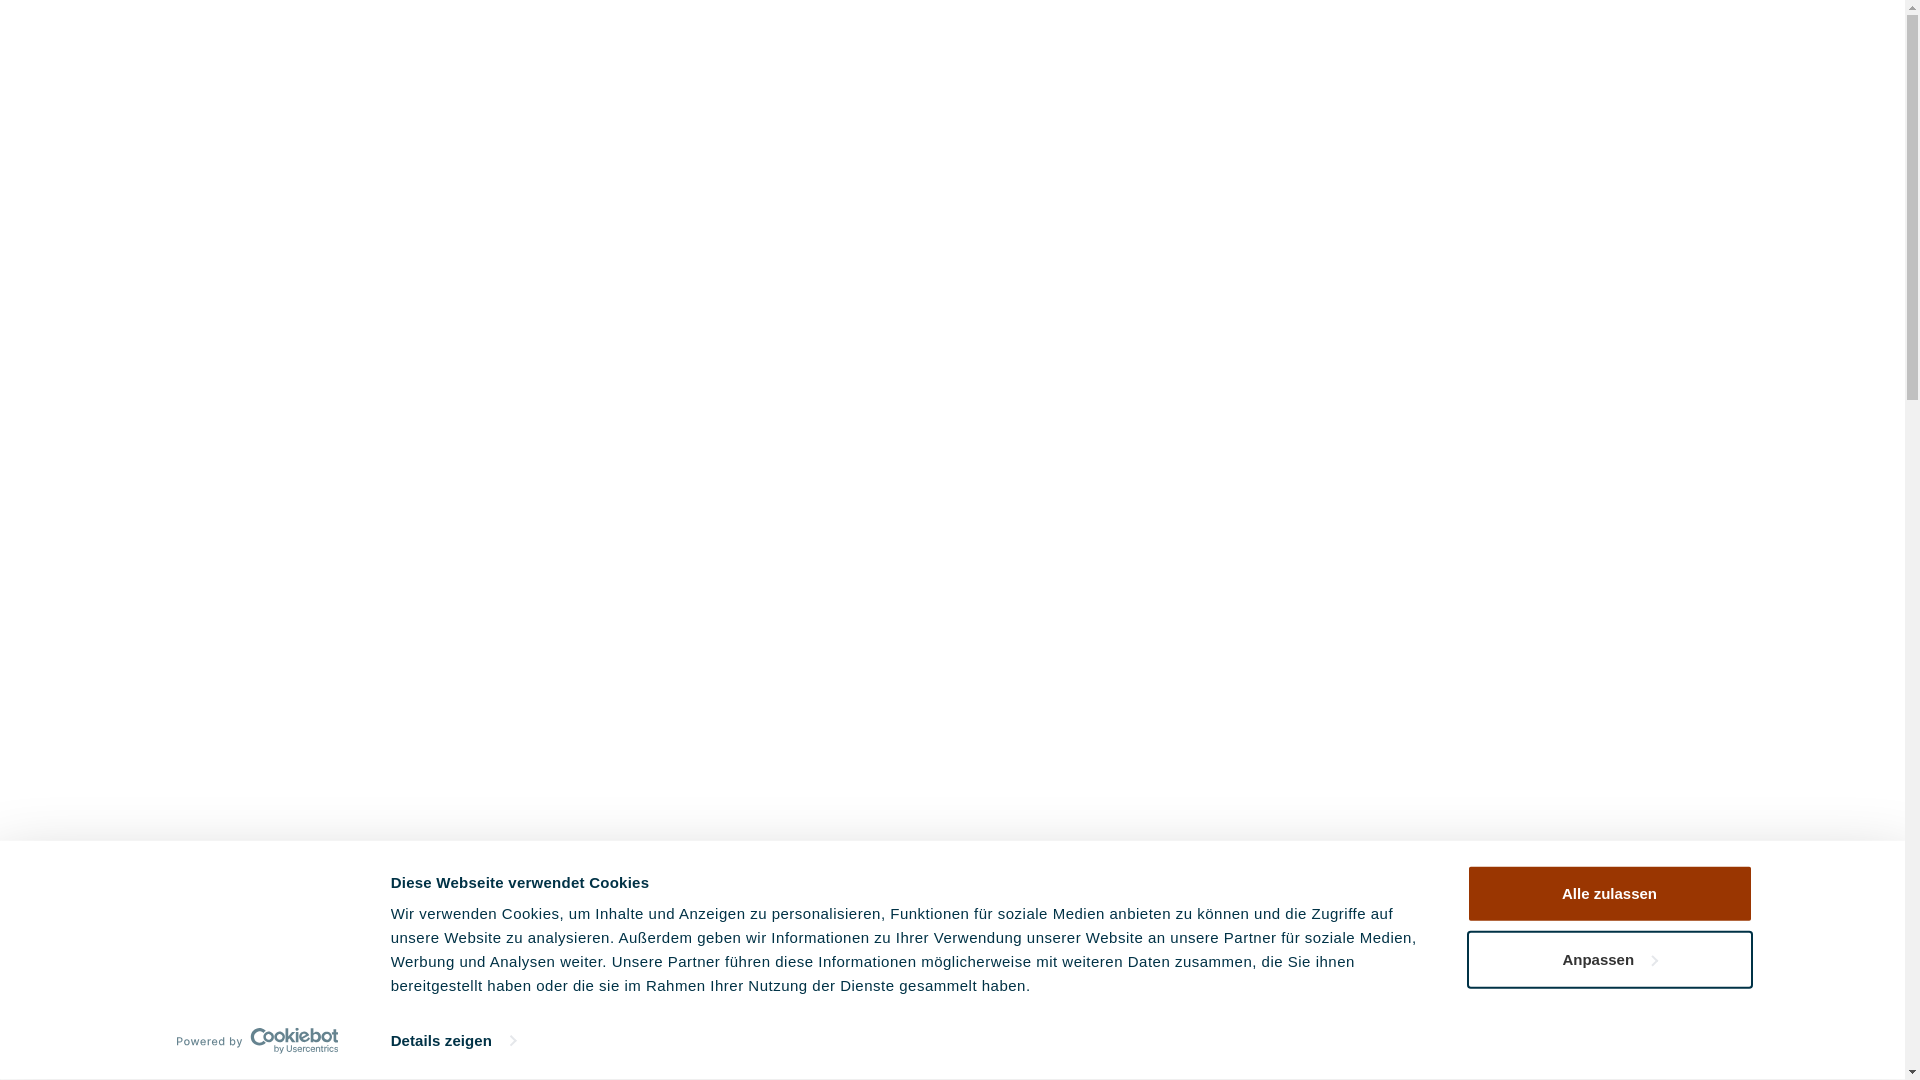 This screenshot has width=1920, height=1080. What do you see at coordinates (1609, 894) in the screenshot?
I see `Alle zulassen` at bounding box center [1609, 894].